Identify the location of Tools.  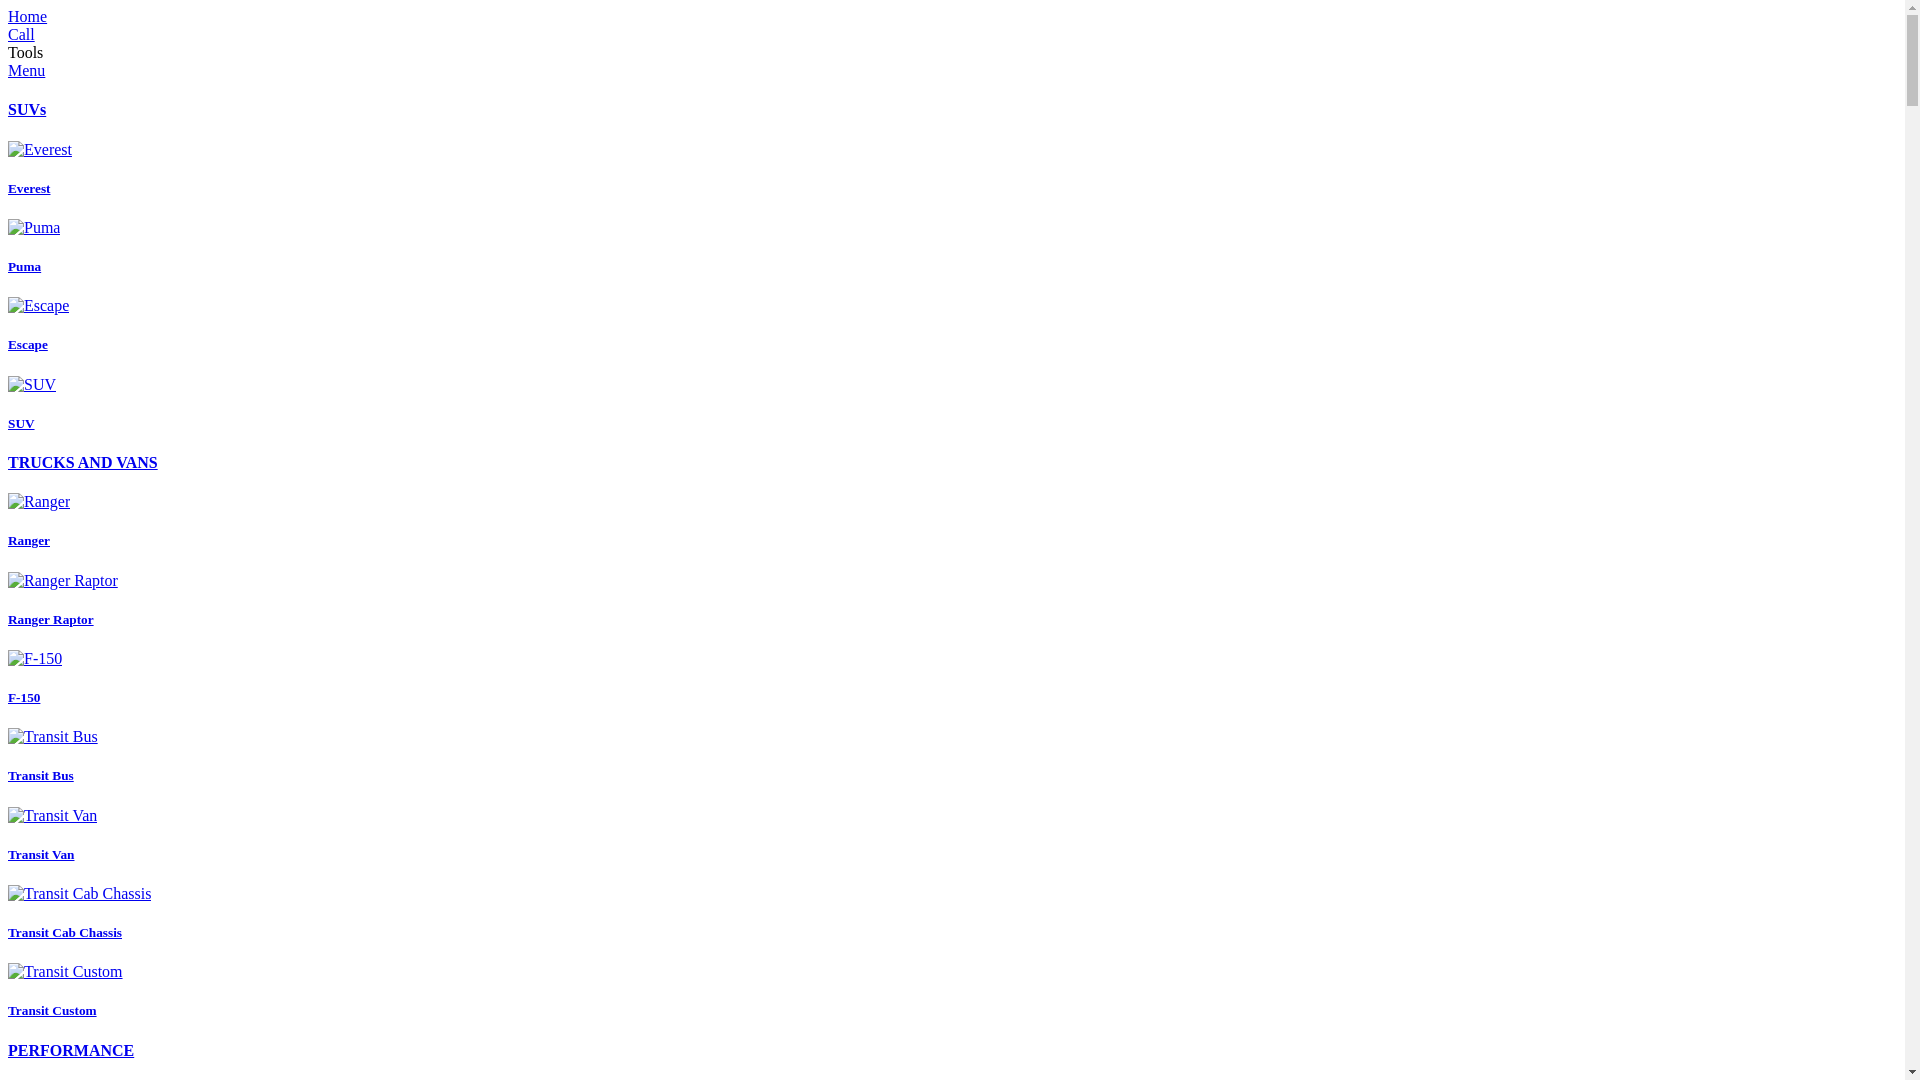
(26, 52).